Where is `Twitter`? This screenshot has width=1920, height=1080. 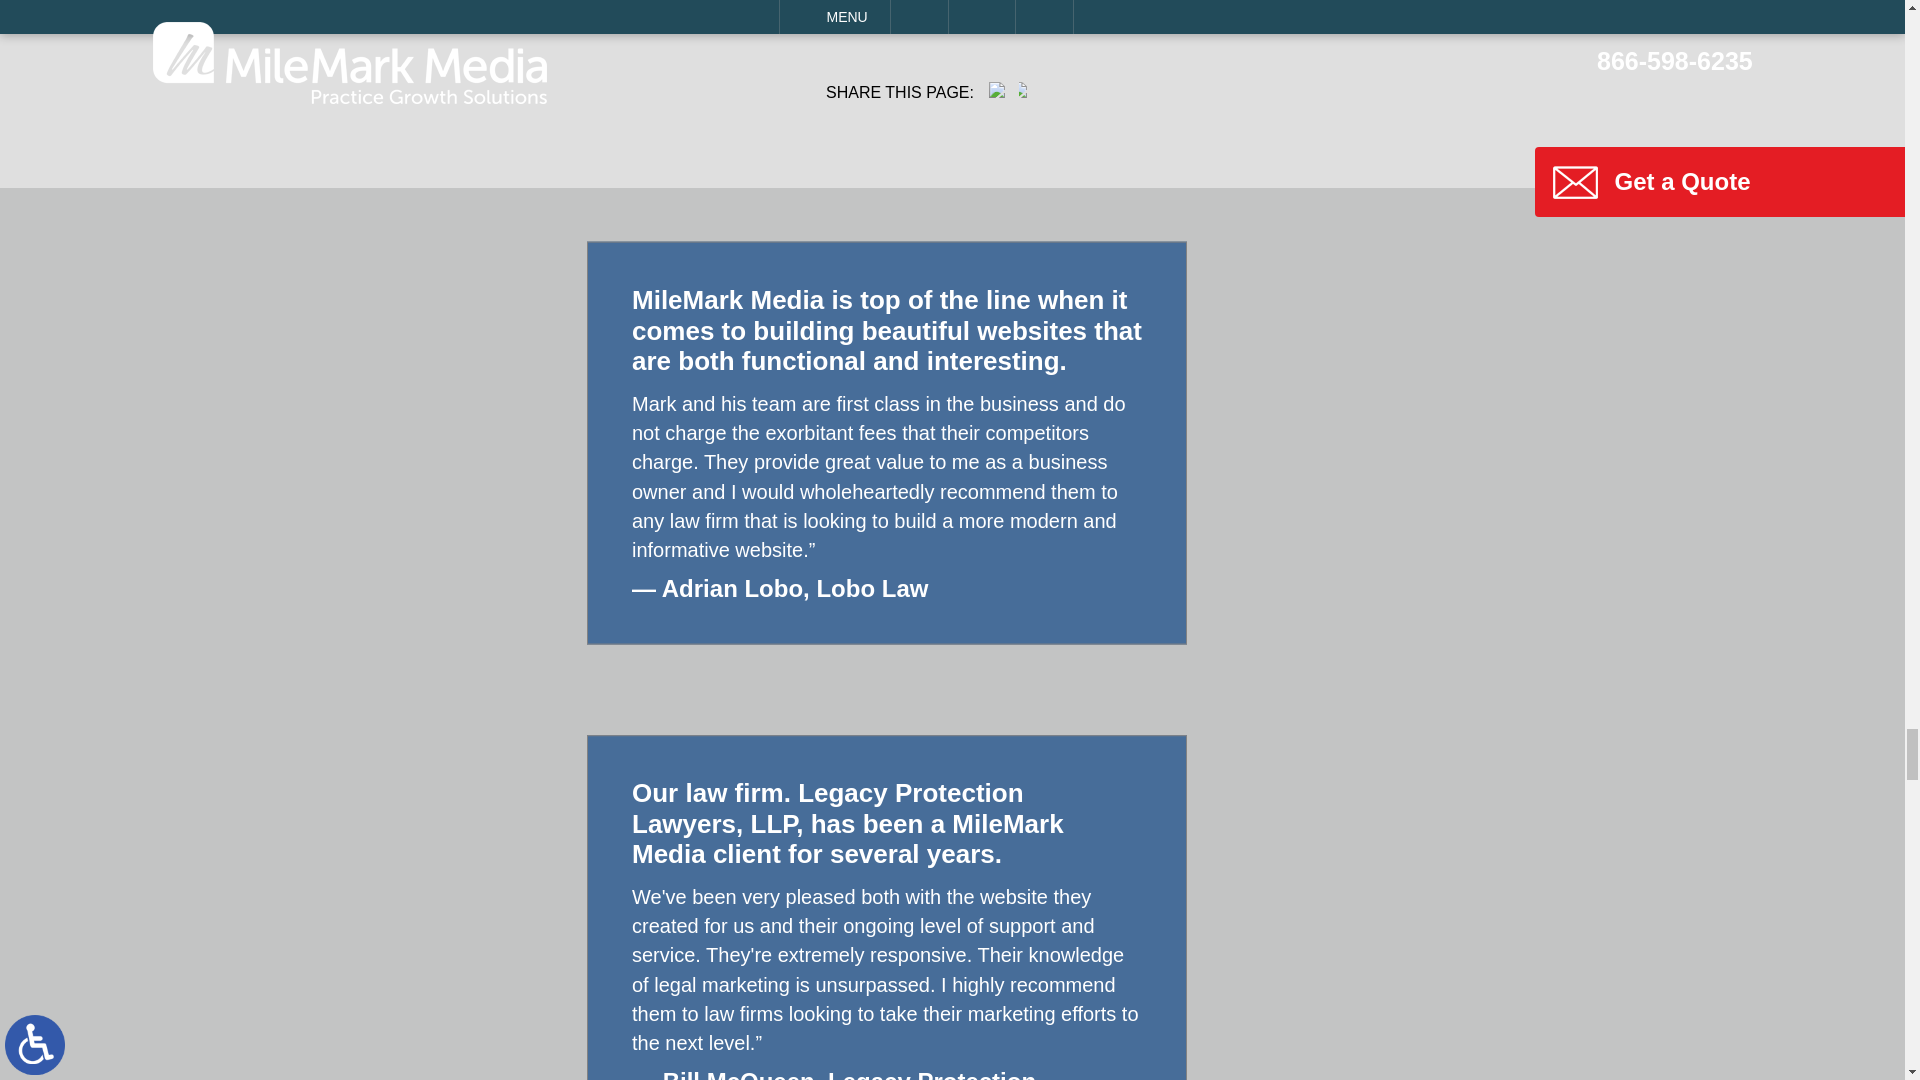
Twitter is located at coordinates (1019, 90).